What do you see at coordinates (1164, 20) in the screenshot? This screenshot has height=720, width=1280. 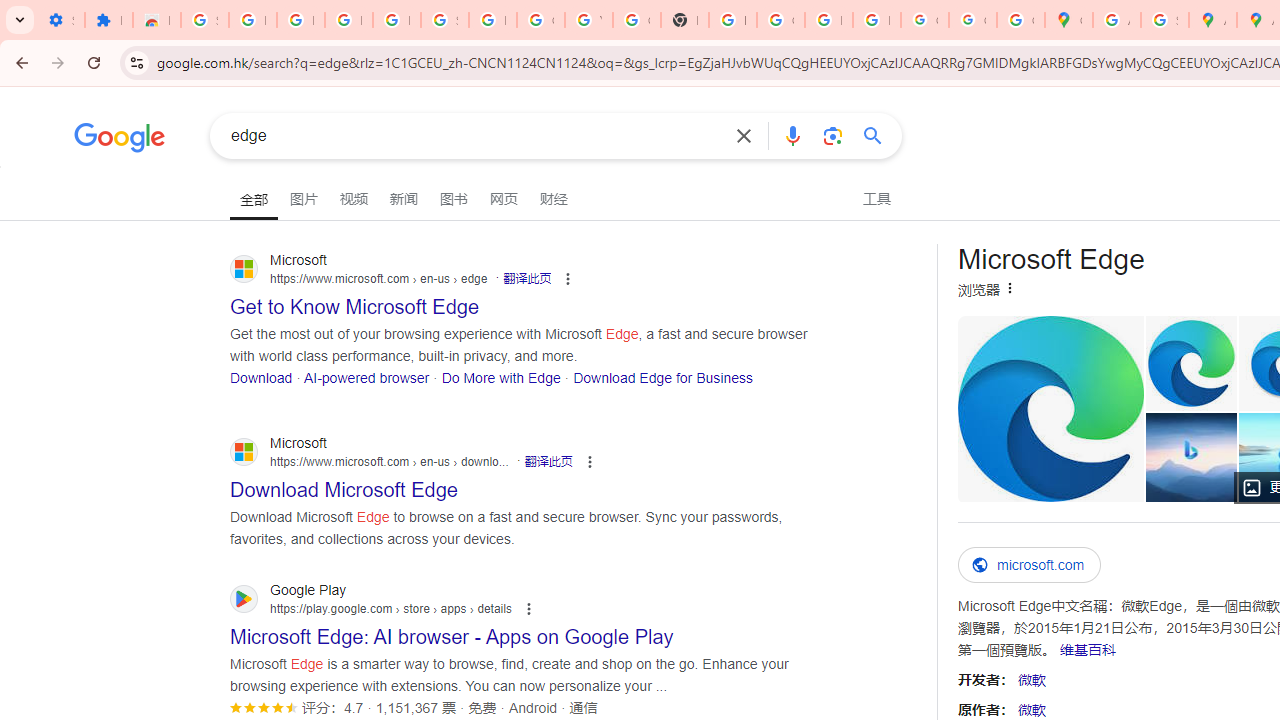 I see `Safety in Our Products - Google Safety Center` at bounding box center [1164, 20].